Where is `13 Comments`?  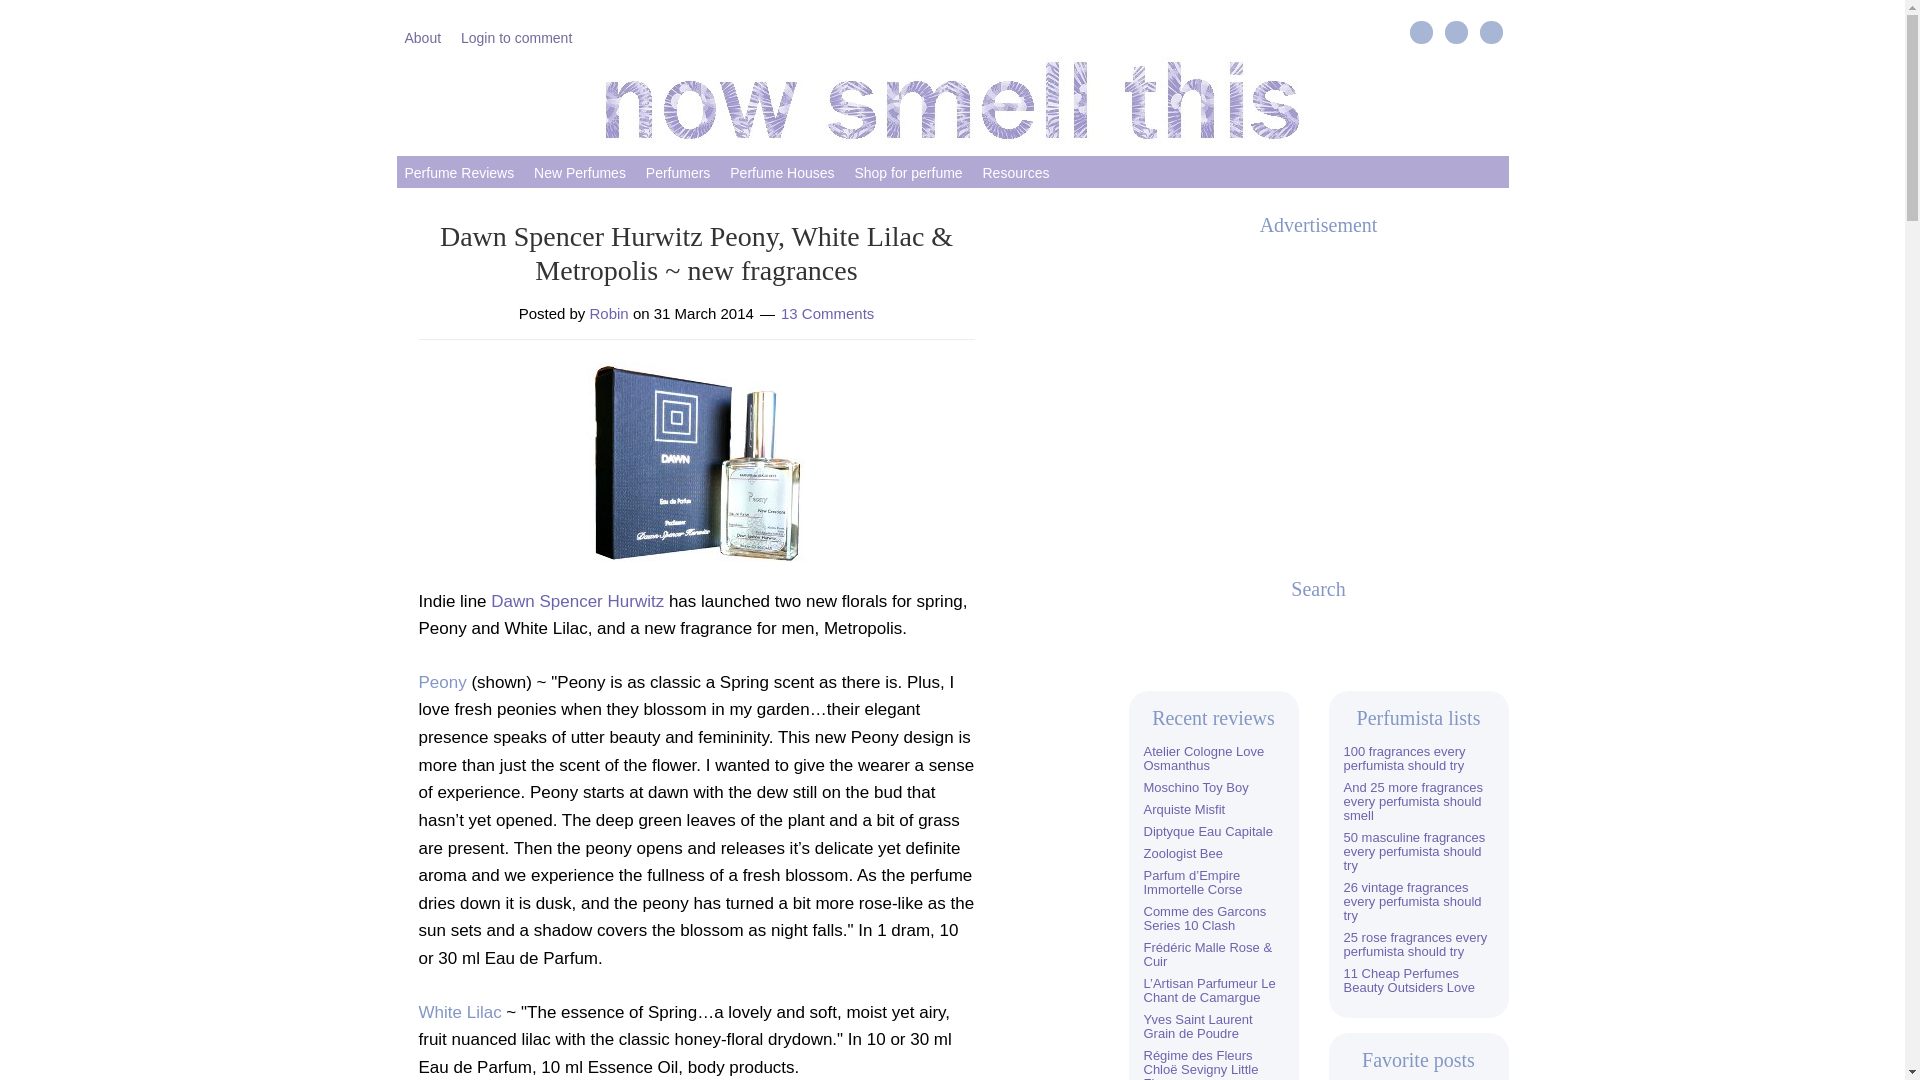
13 Comments is located at coordinates (827, 312).